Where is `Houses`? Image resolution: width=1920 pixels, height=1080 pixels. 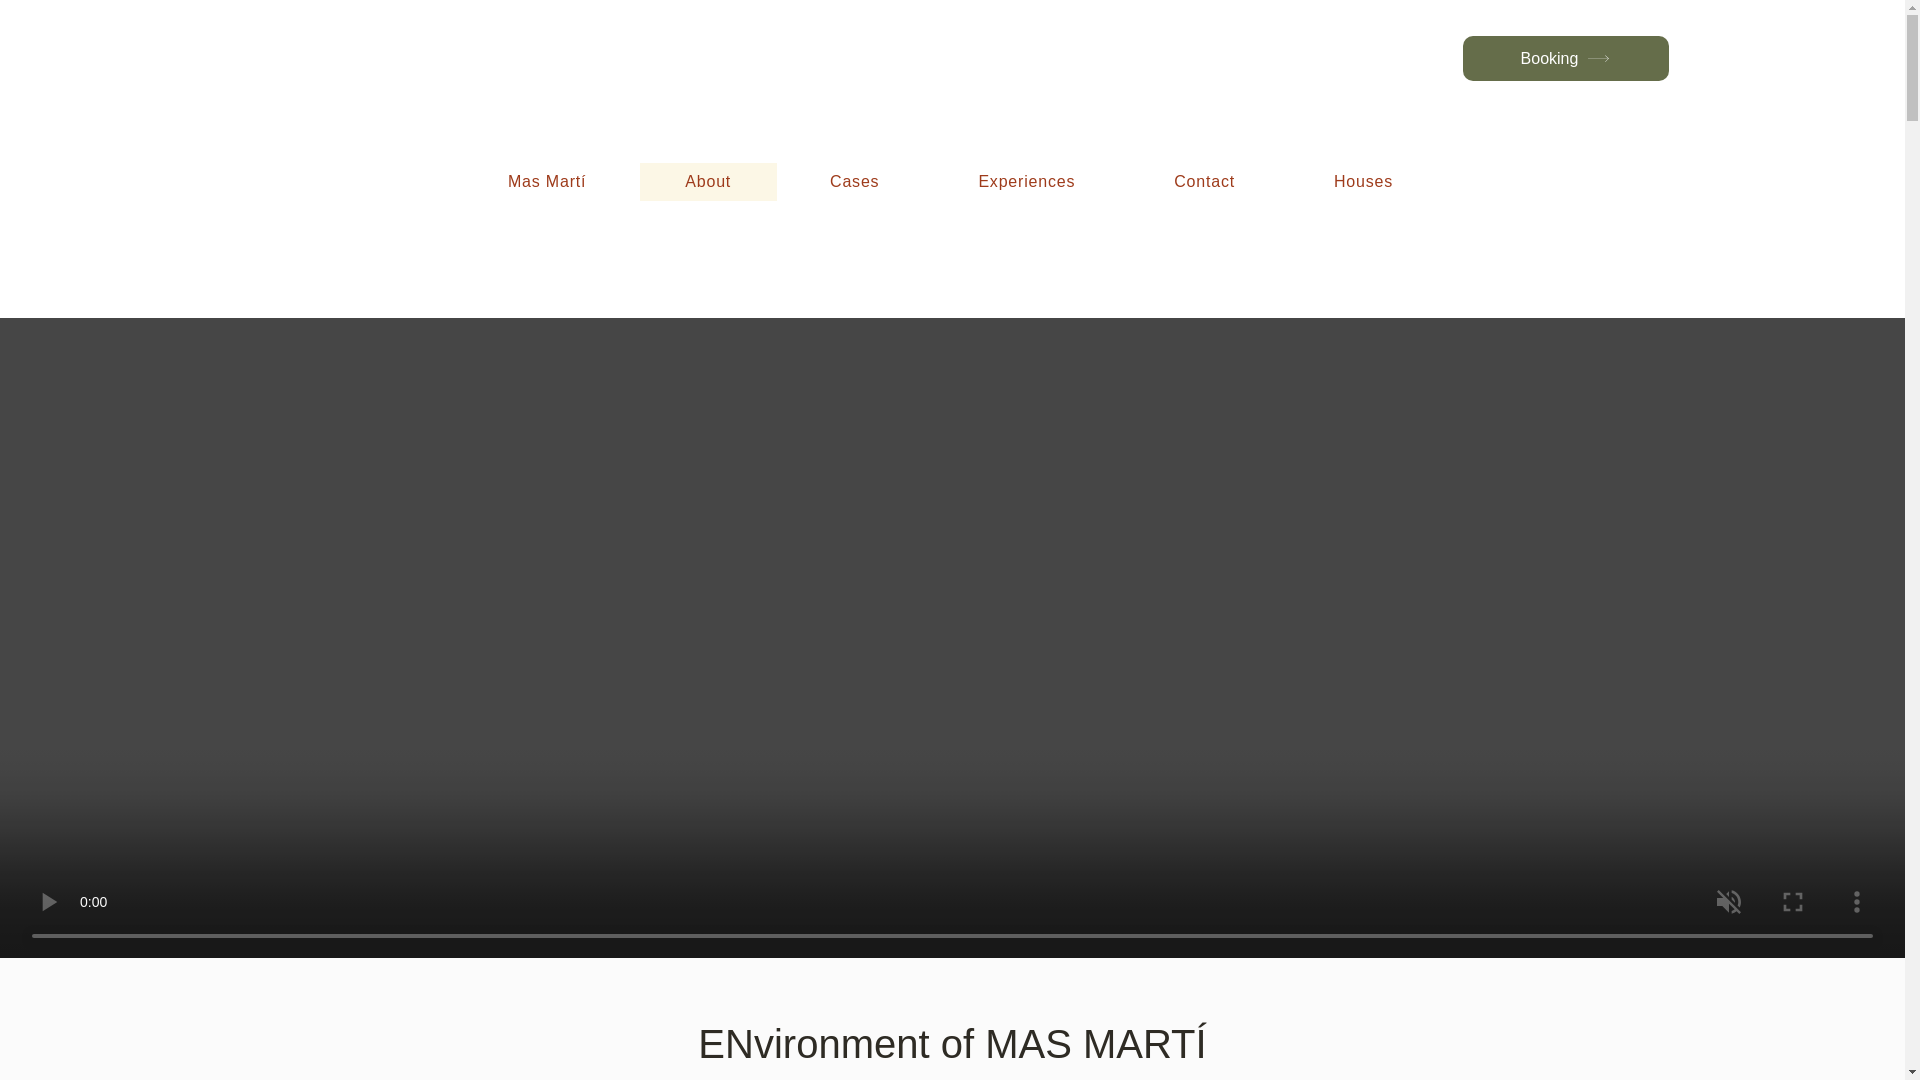
Houses is located at coordinates (1363, 182).